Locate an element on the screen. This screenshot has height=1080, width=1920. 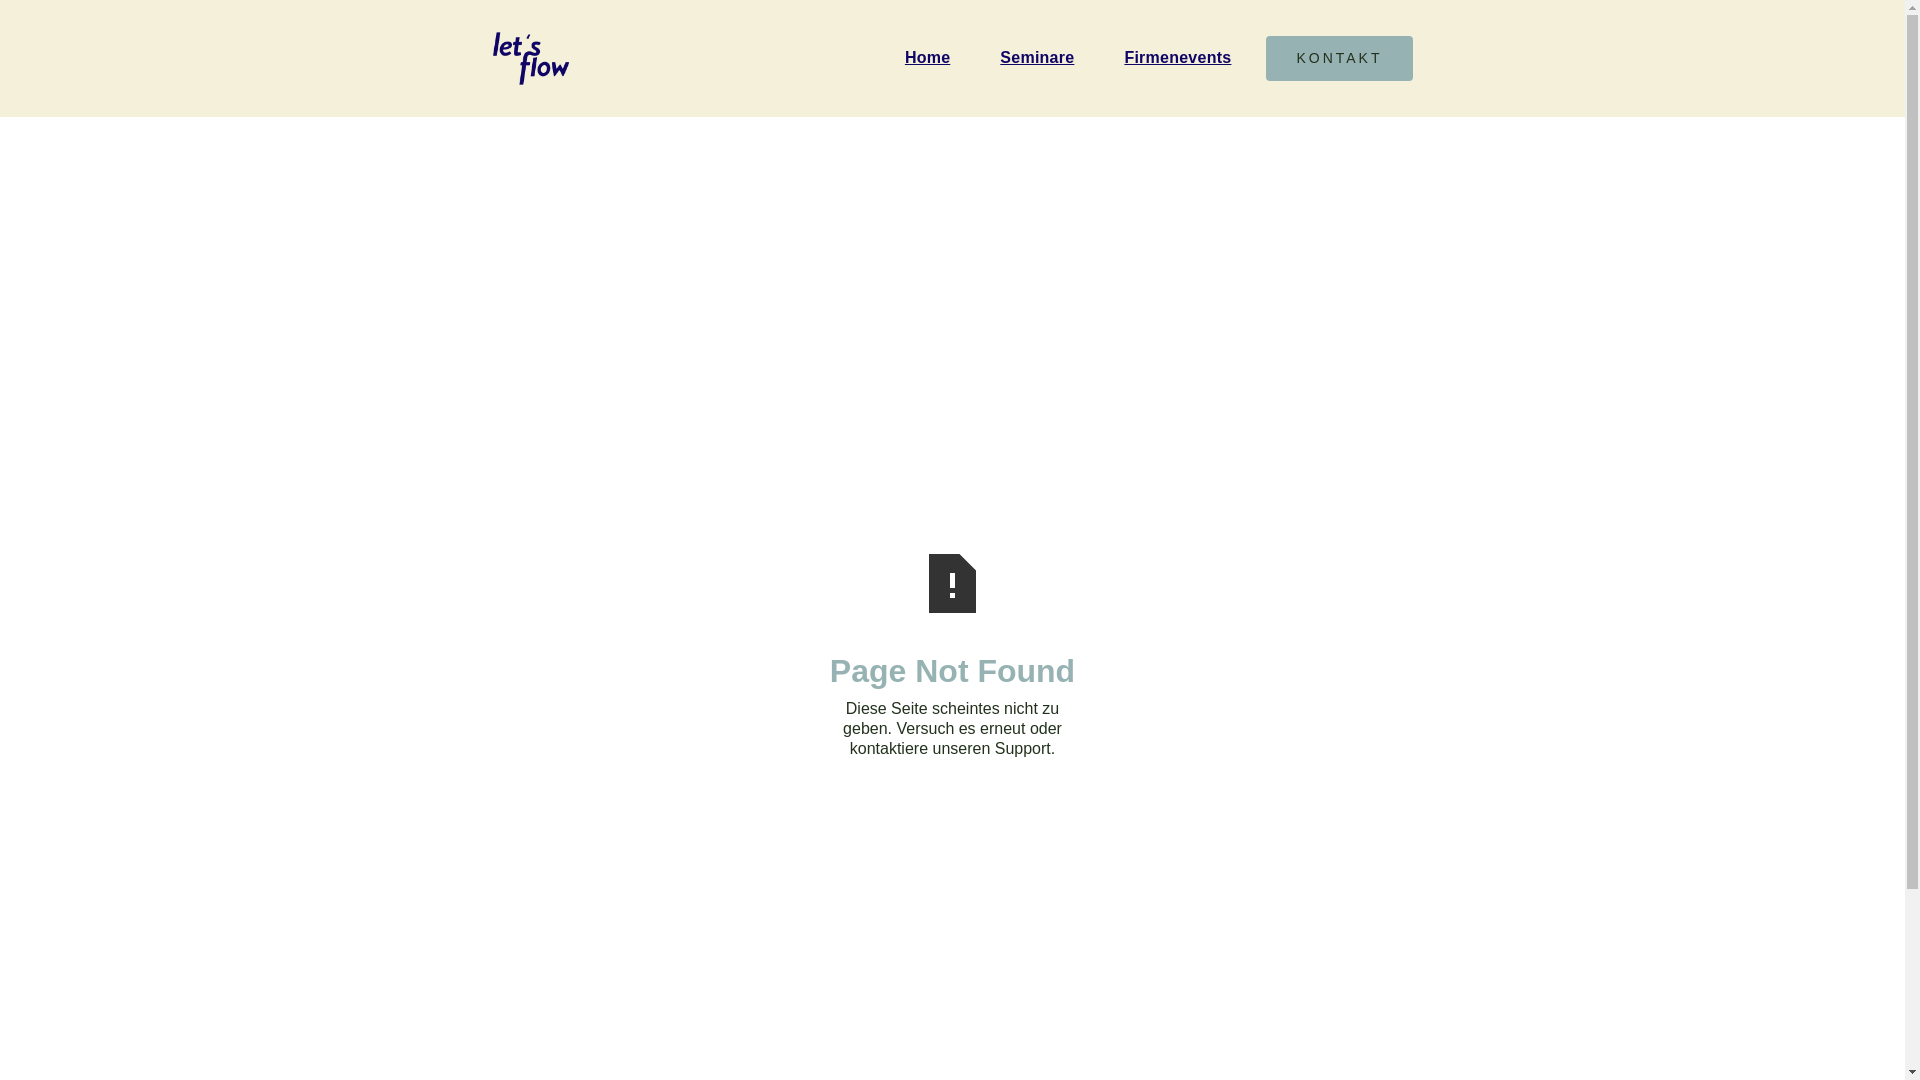
Home is located at coordinates (938, 58).